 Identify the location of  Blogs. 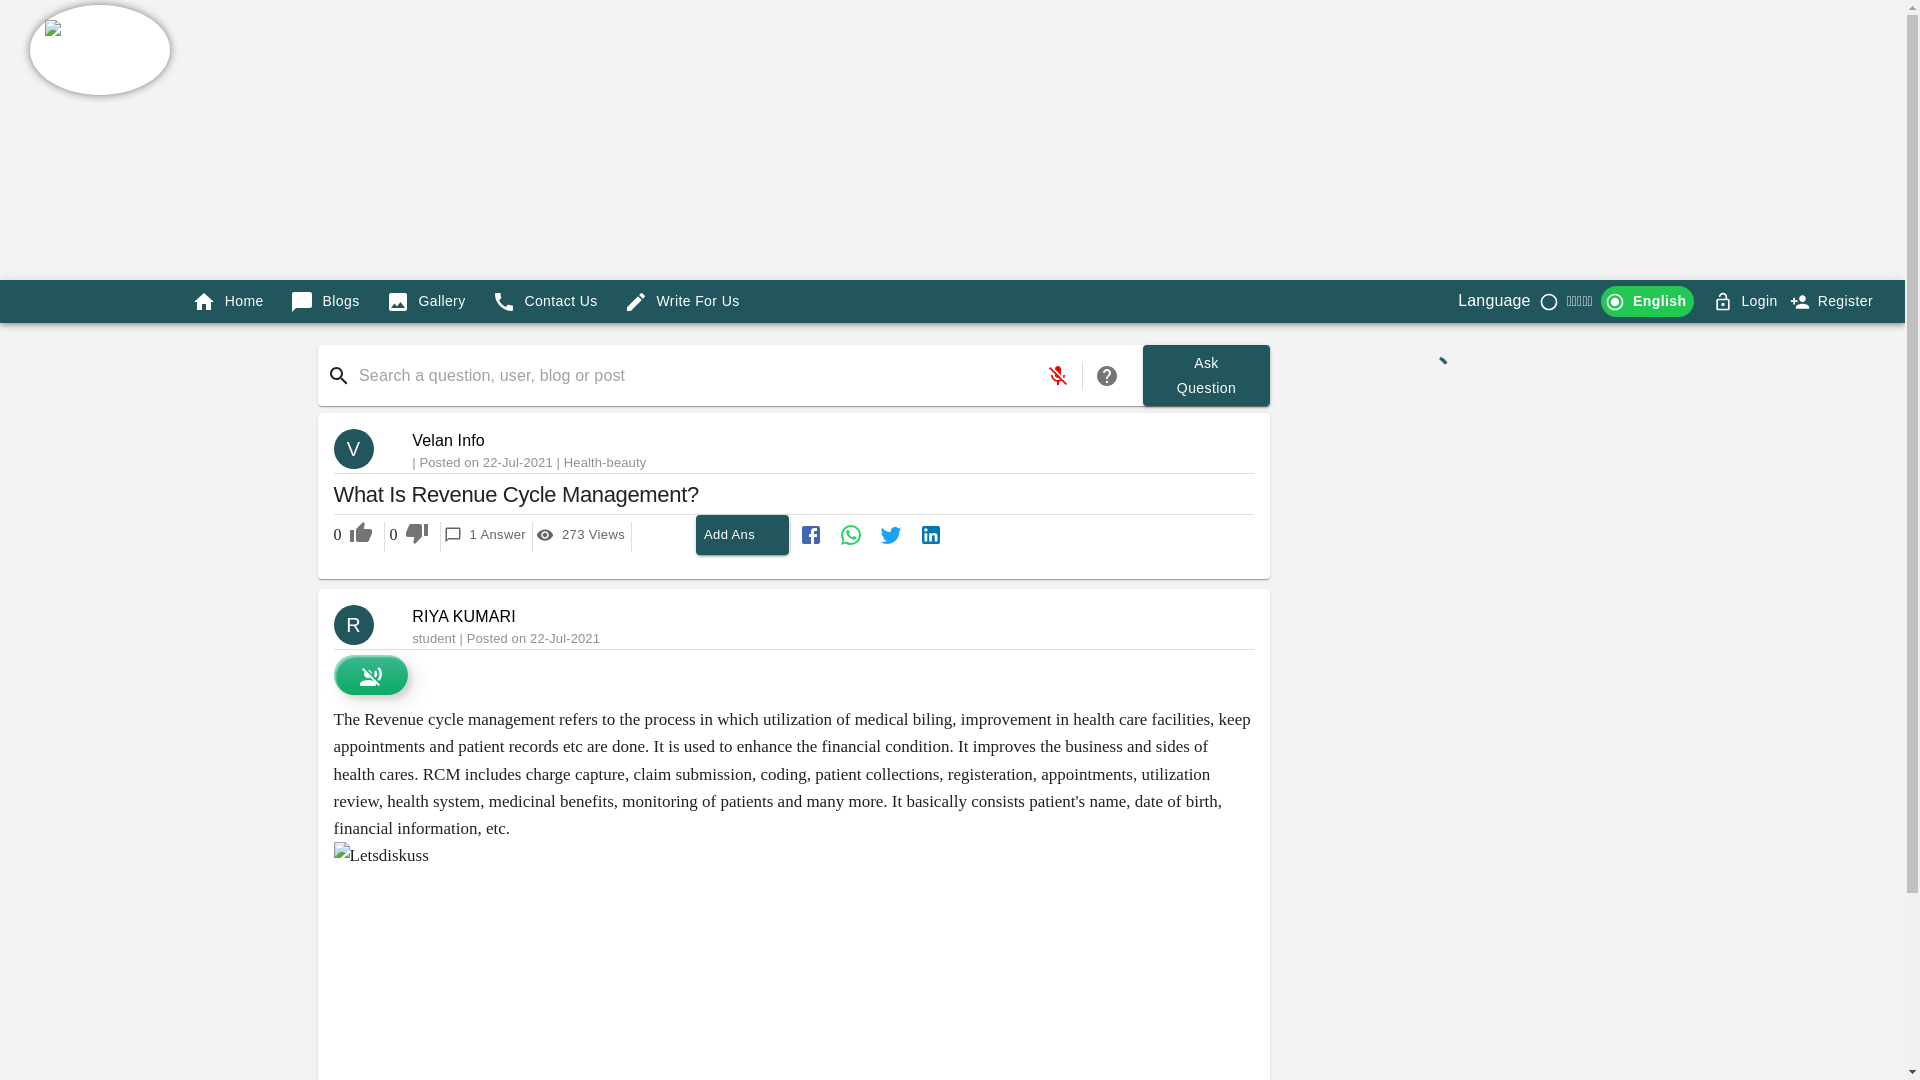
(325, 300).